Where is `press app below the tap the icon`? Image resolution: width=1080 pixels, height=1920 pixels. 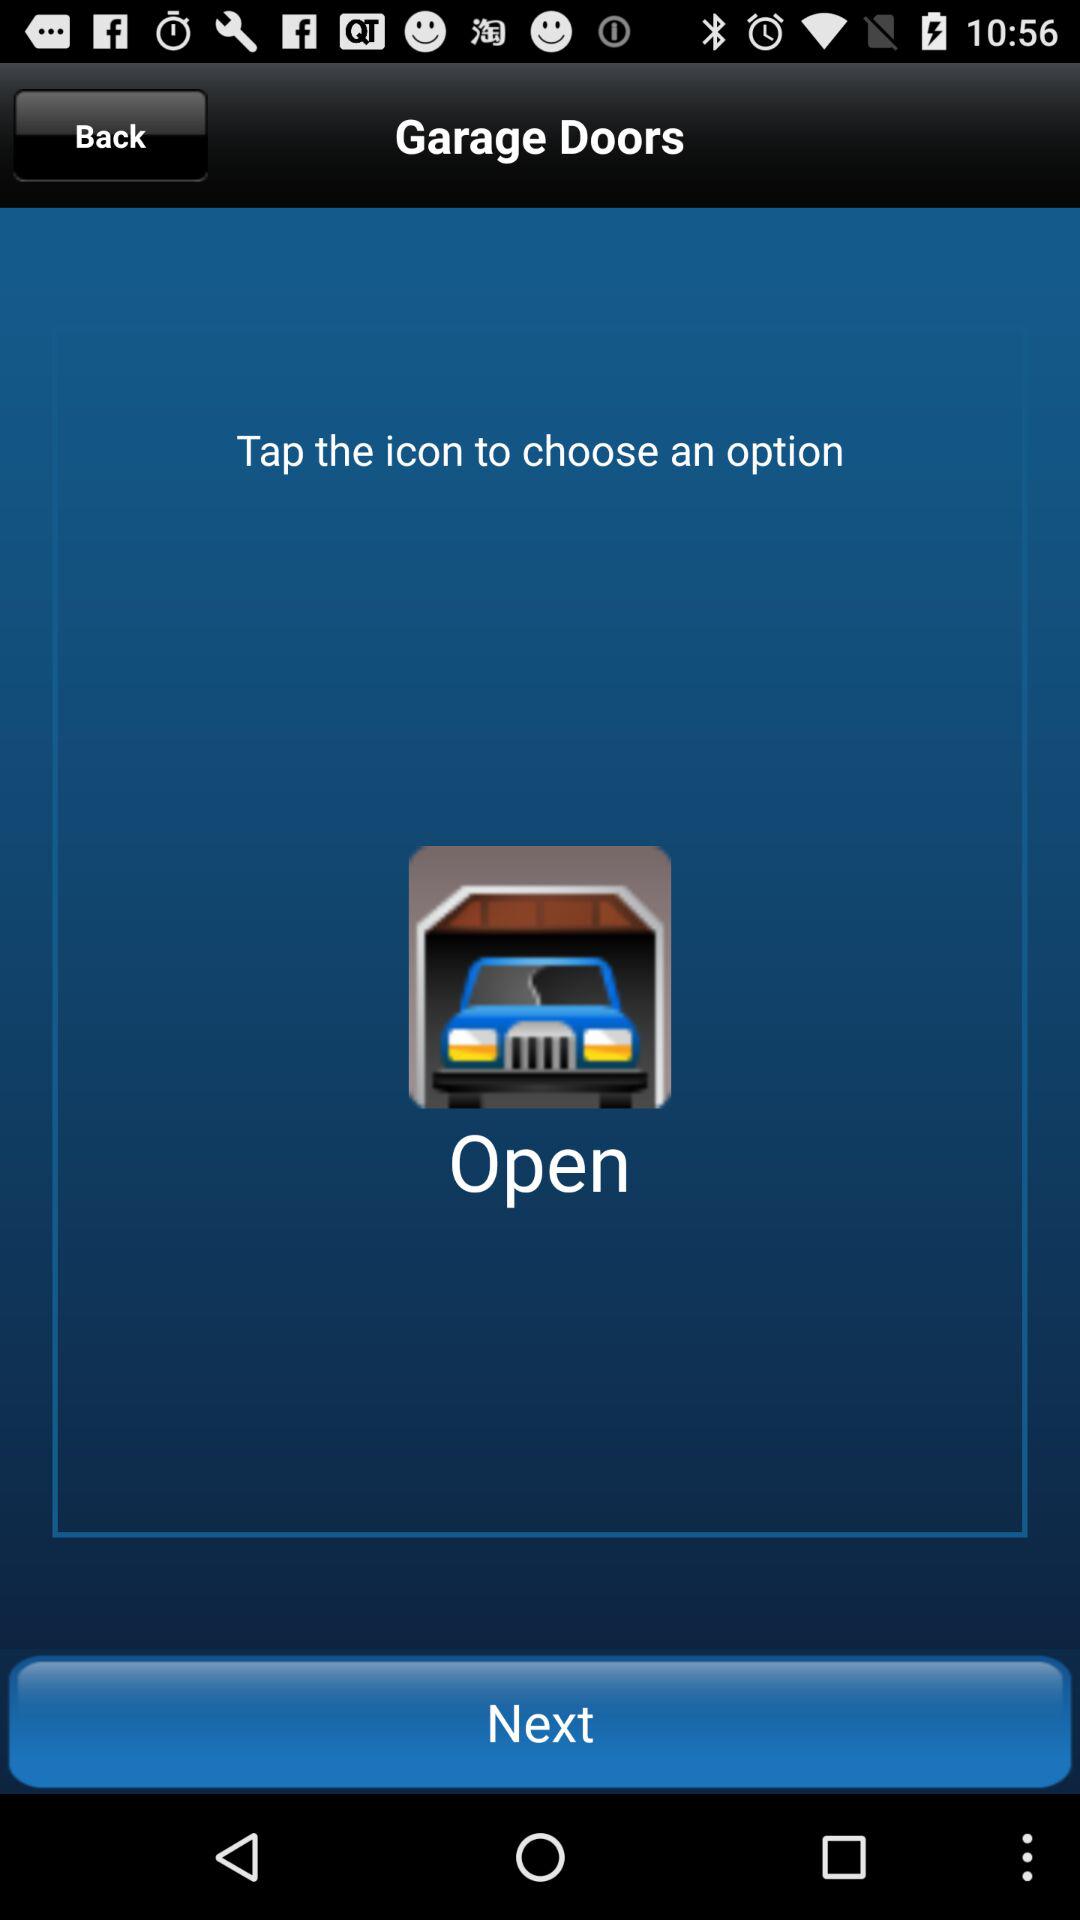
press app below the tap the icon is located at coordinates (540, 977).